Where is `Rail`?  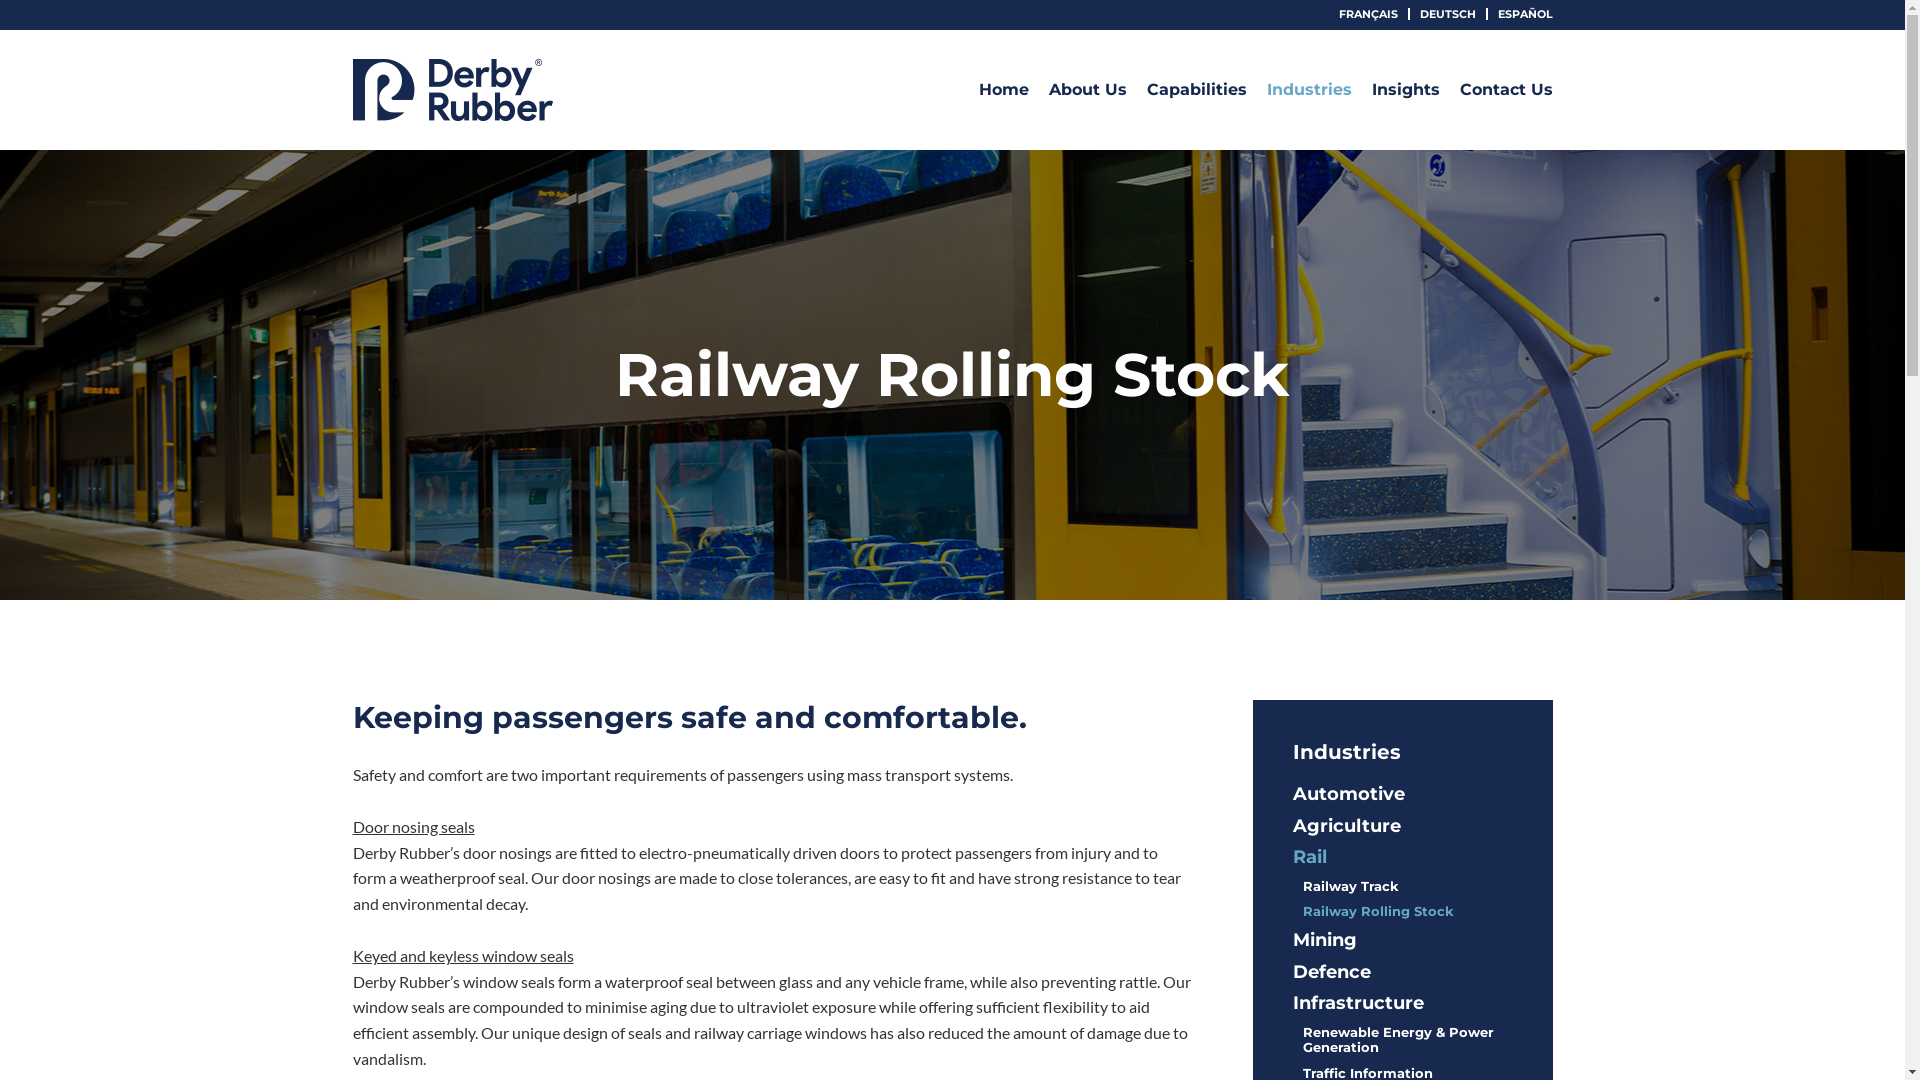 Rail is located at coordinates (1309, 857).